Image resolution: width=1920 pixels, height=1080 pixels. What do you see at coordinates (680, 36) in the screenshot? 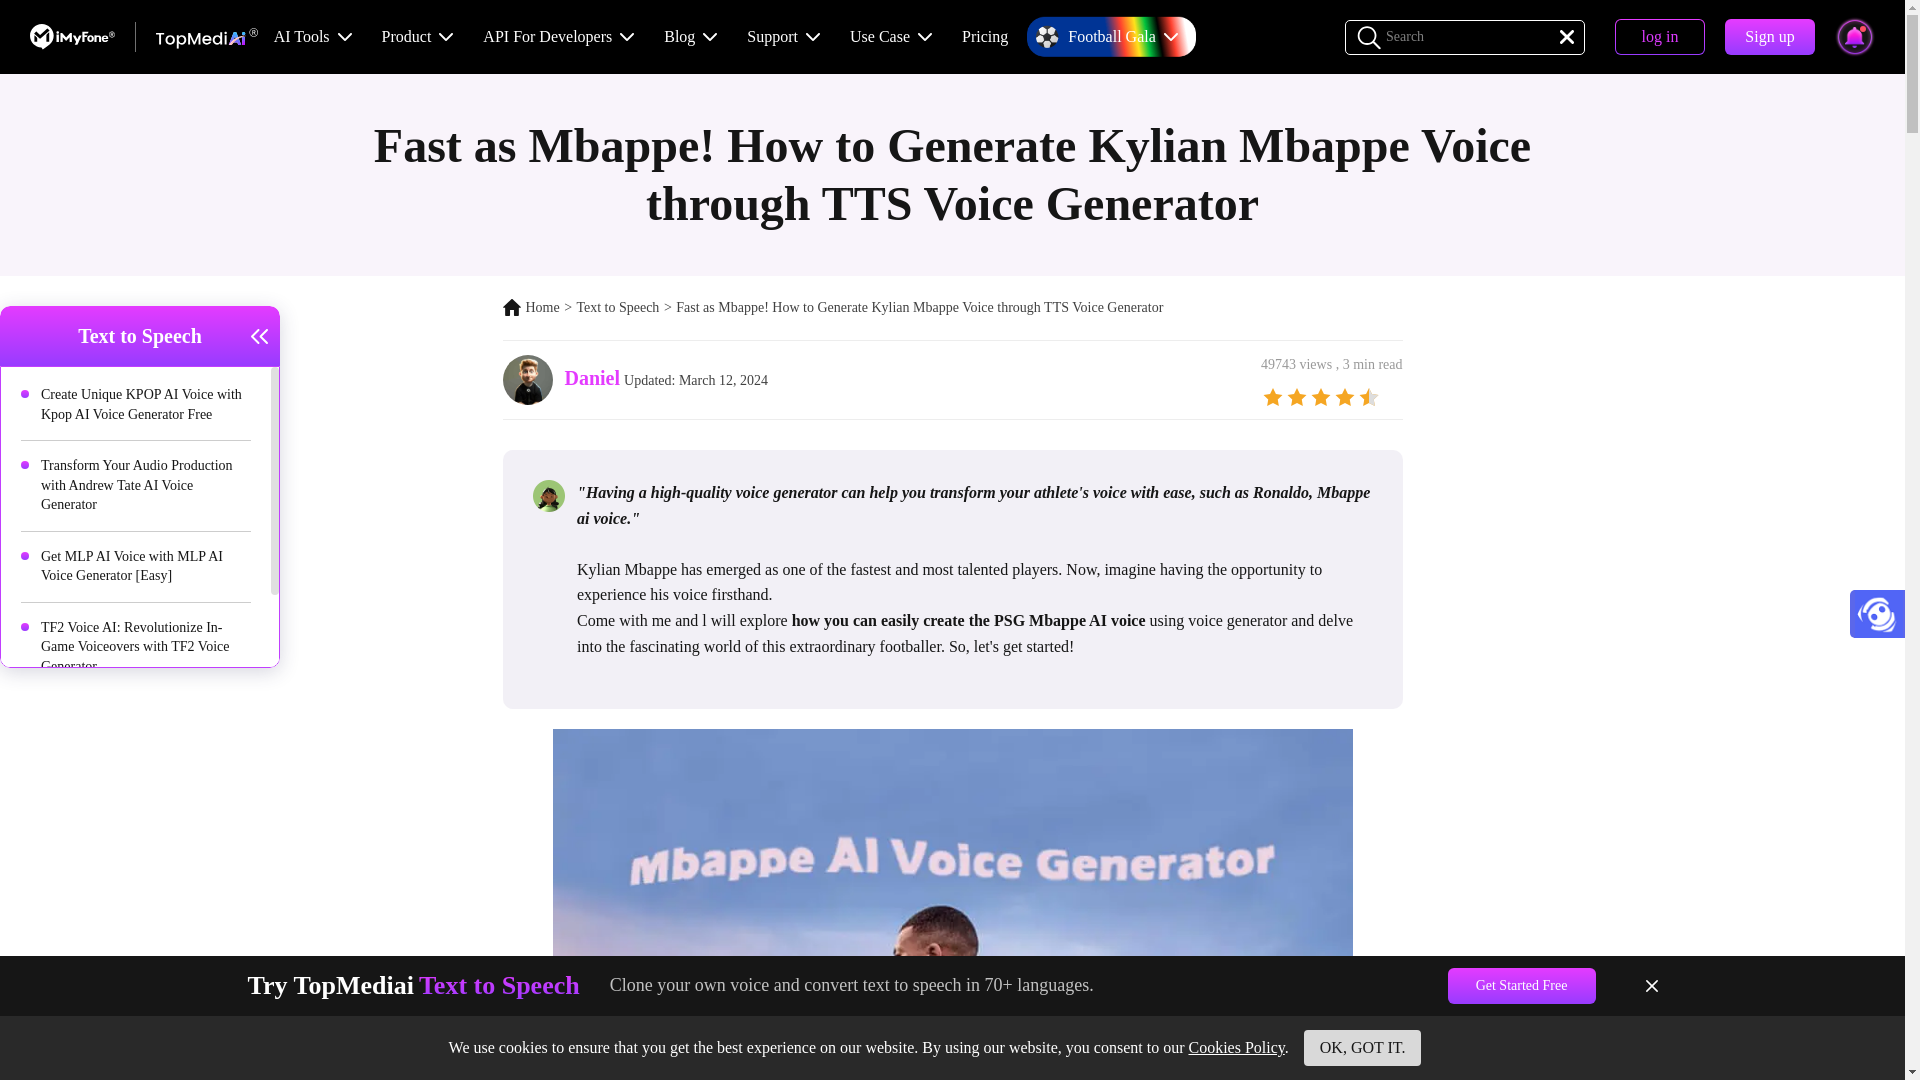
I see `Blog` at bounding box center [680, 36].